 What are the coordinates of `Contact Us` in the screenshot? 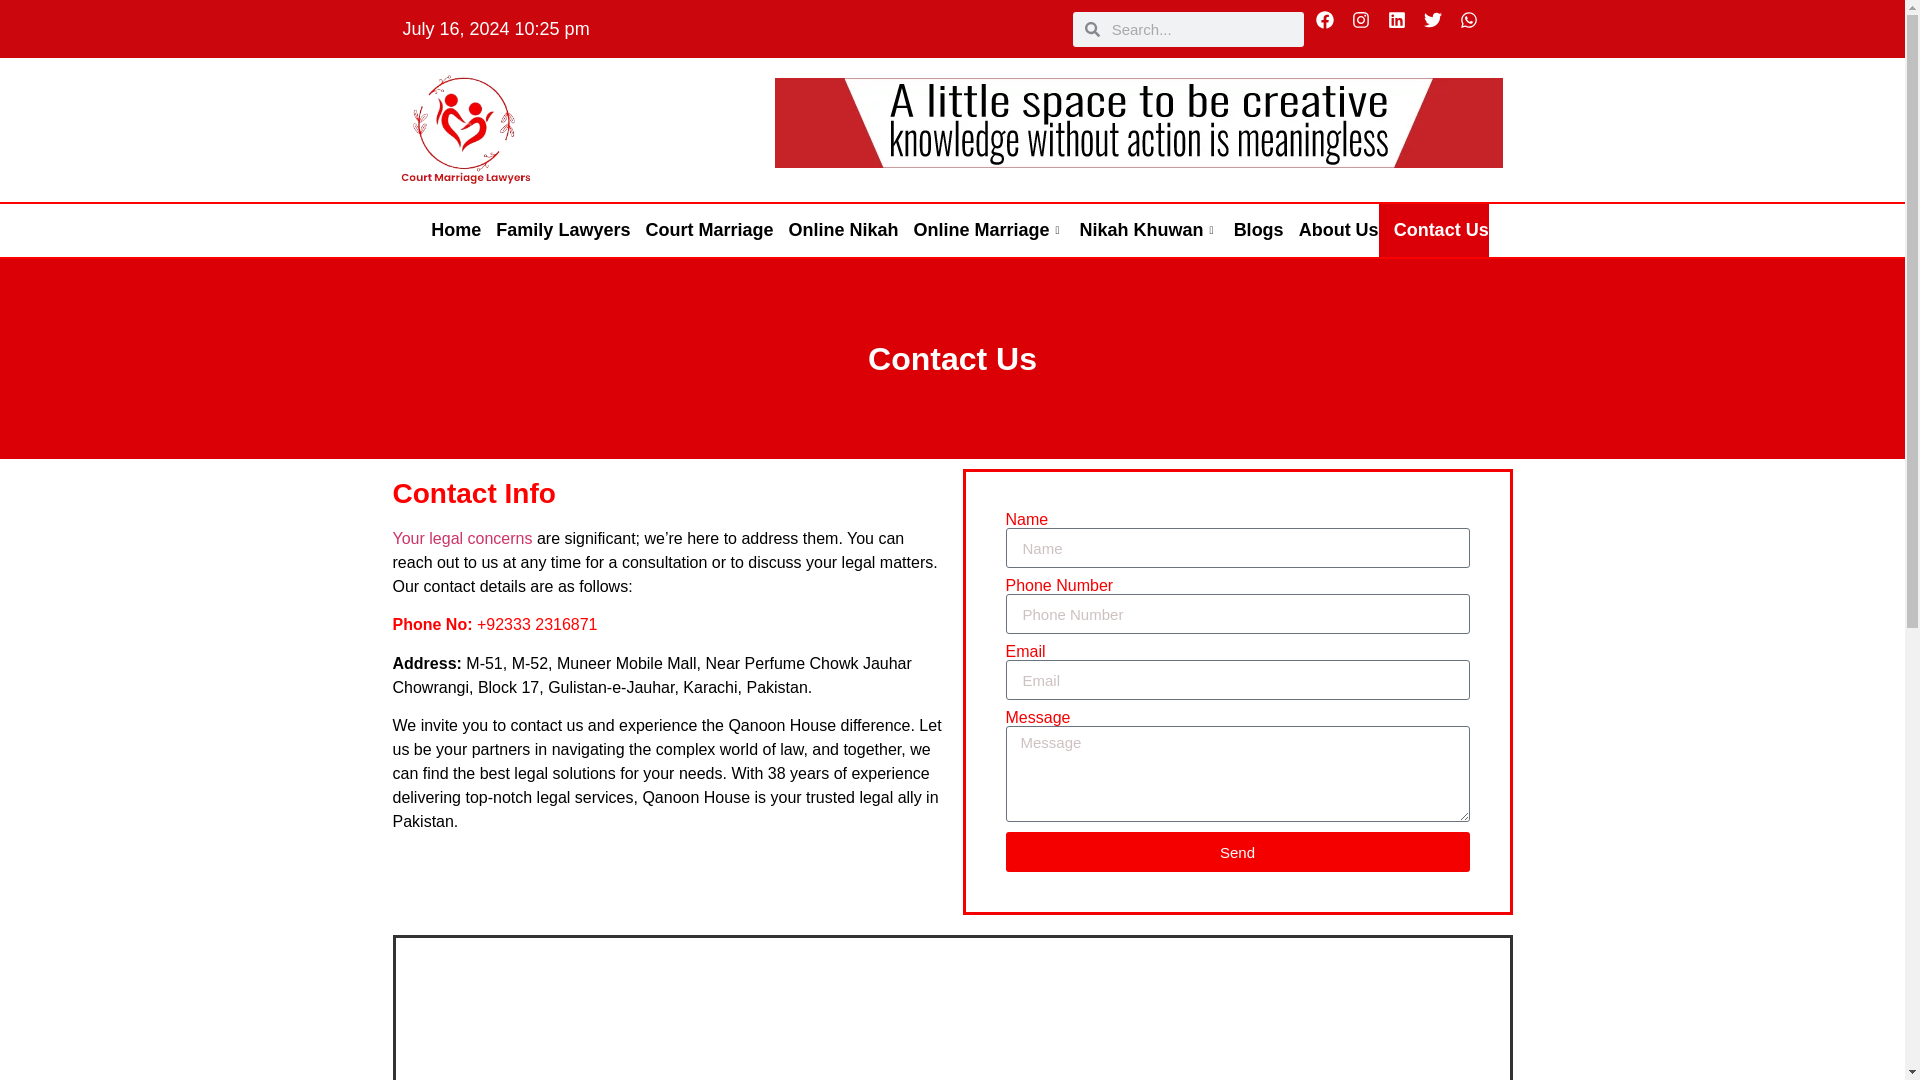 It's located at (1434, 230).